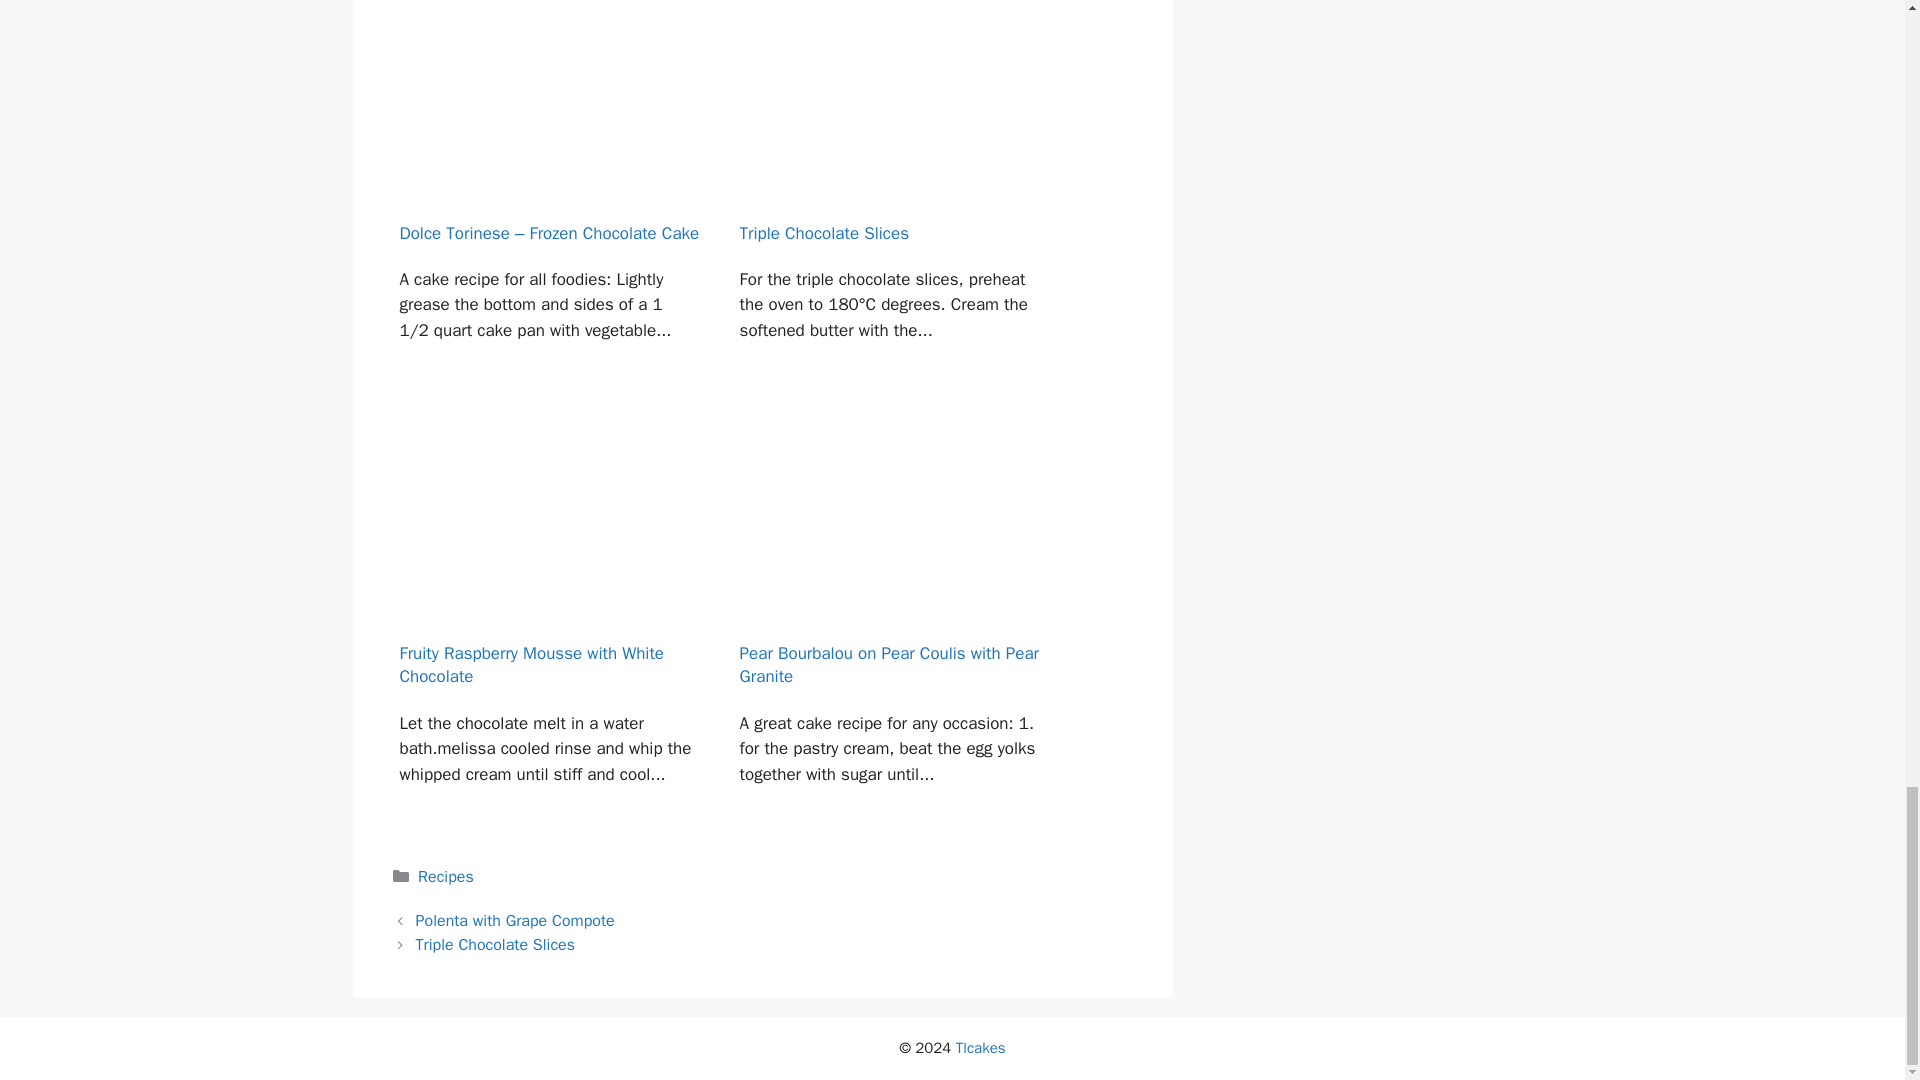 The image size is (1920, 1080). I want to click on Triple Chocolate Slices, so click(888, 206).